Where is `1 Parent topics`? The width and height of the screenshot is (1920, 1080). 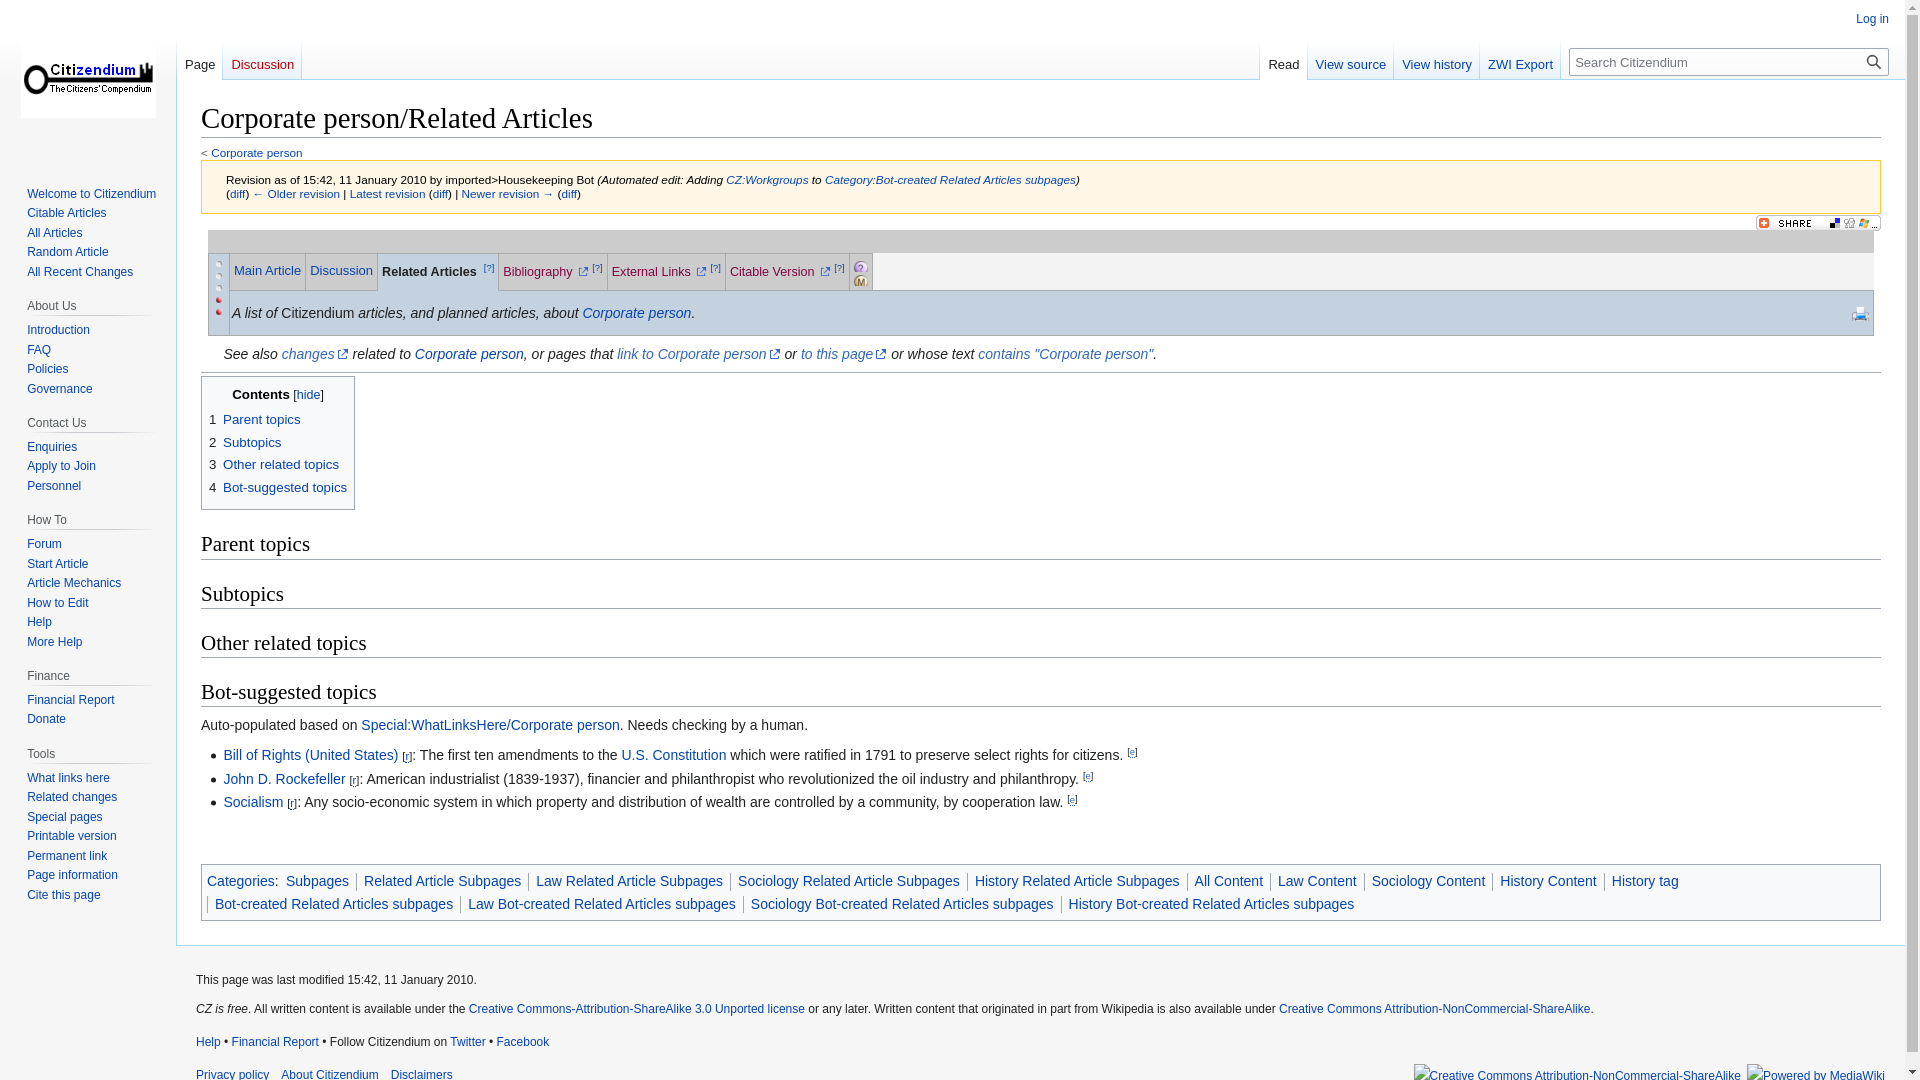 1 Parent topics is located at coordinates (255, 418).